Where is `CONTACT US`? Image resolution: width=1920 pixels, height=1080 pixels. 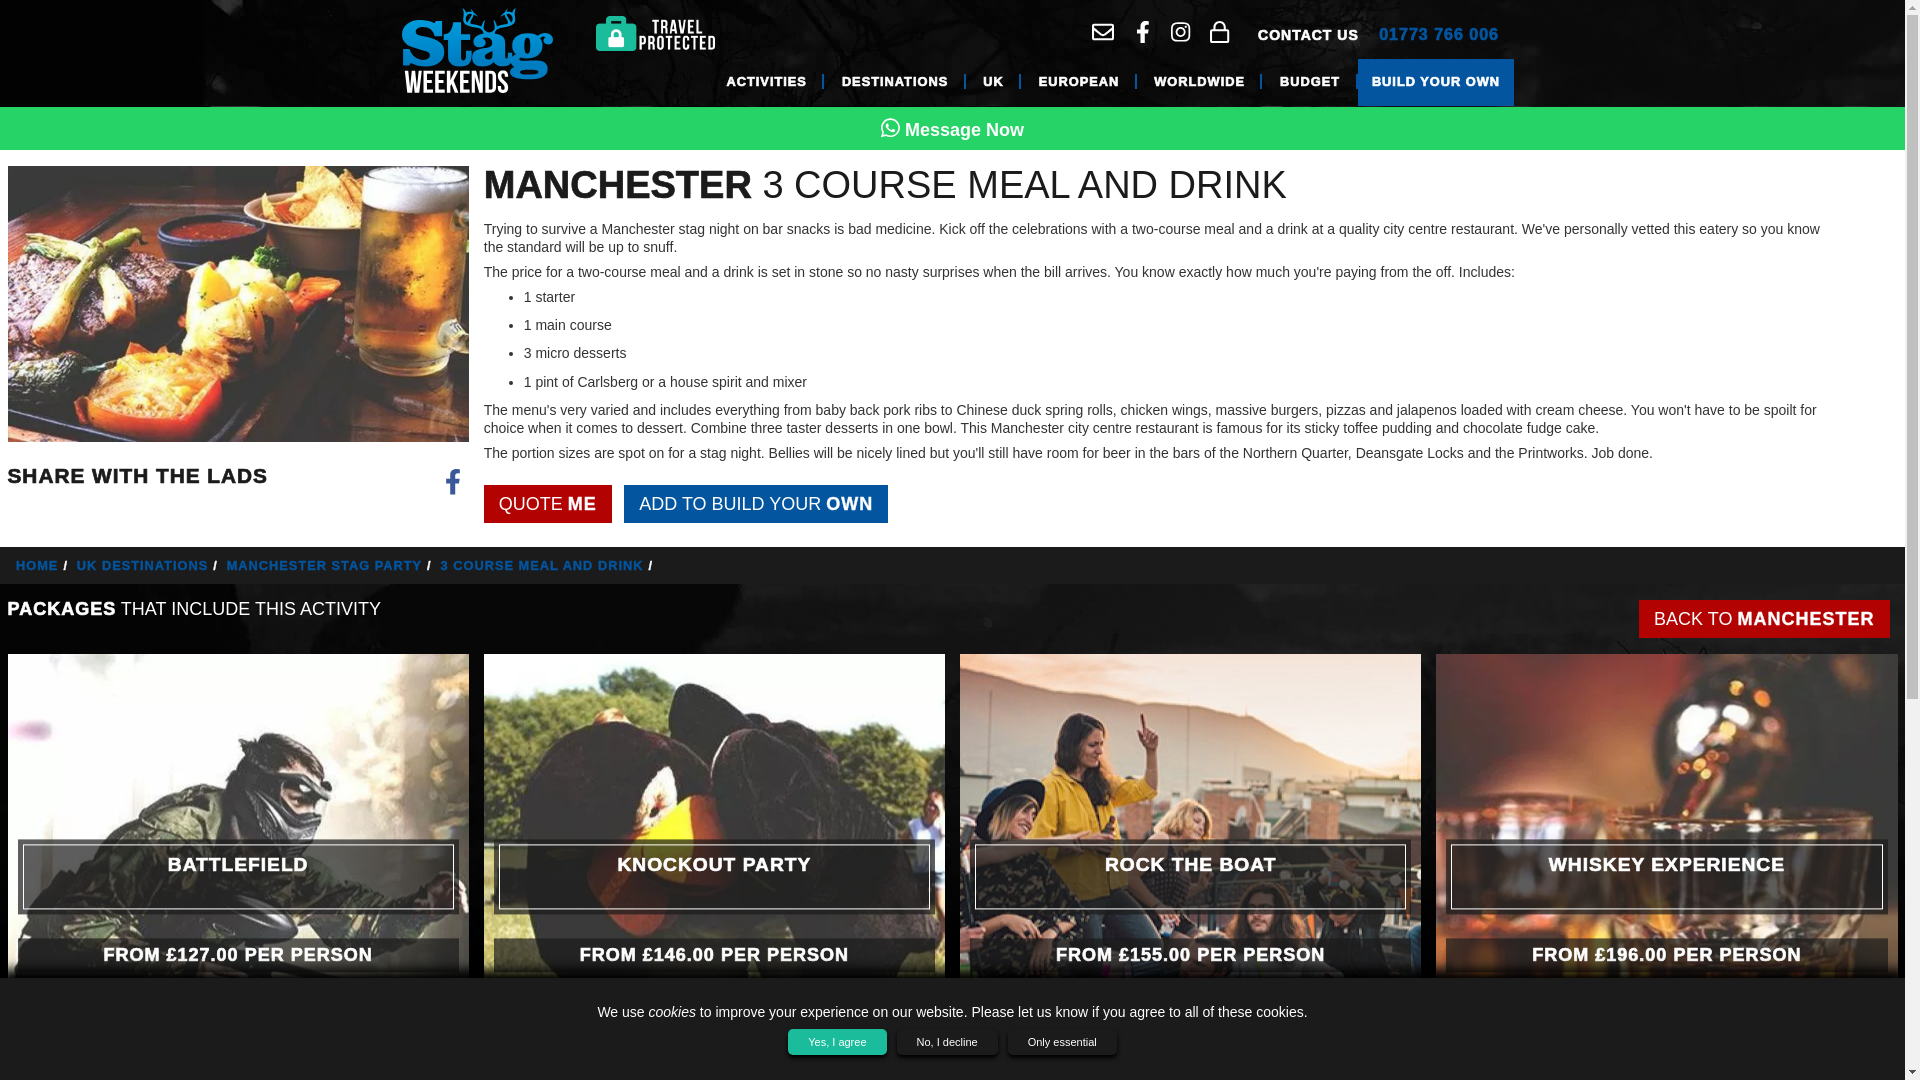
CONTACT US is located at coordinates (1308, 34).